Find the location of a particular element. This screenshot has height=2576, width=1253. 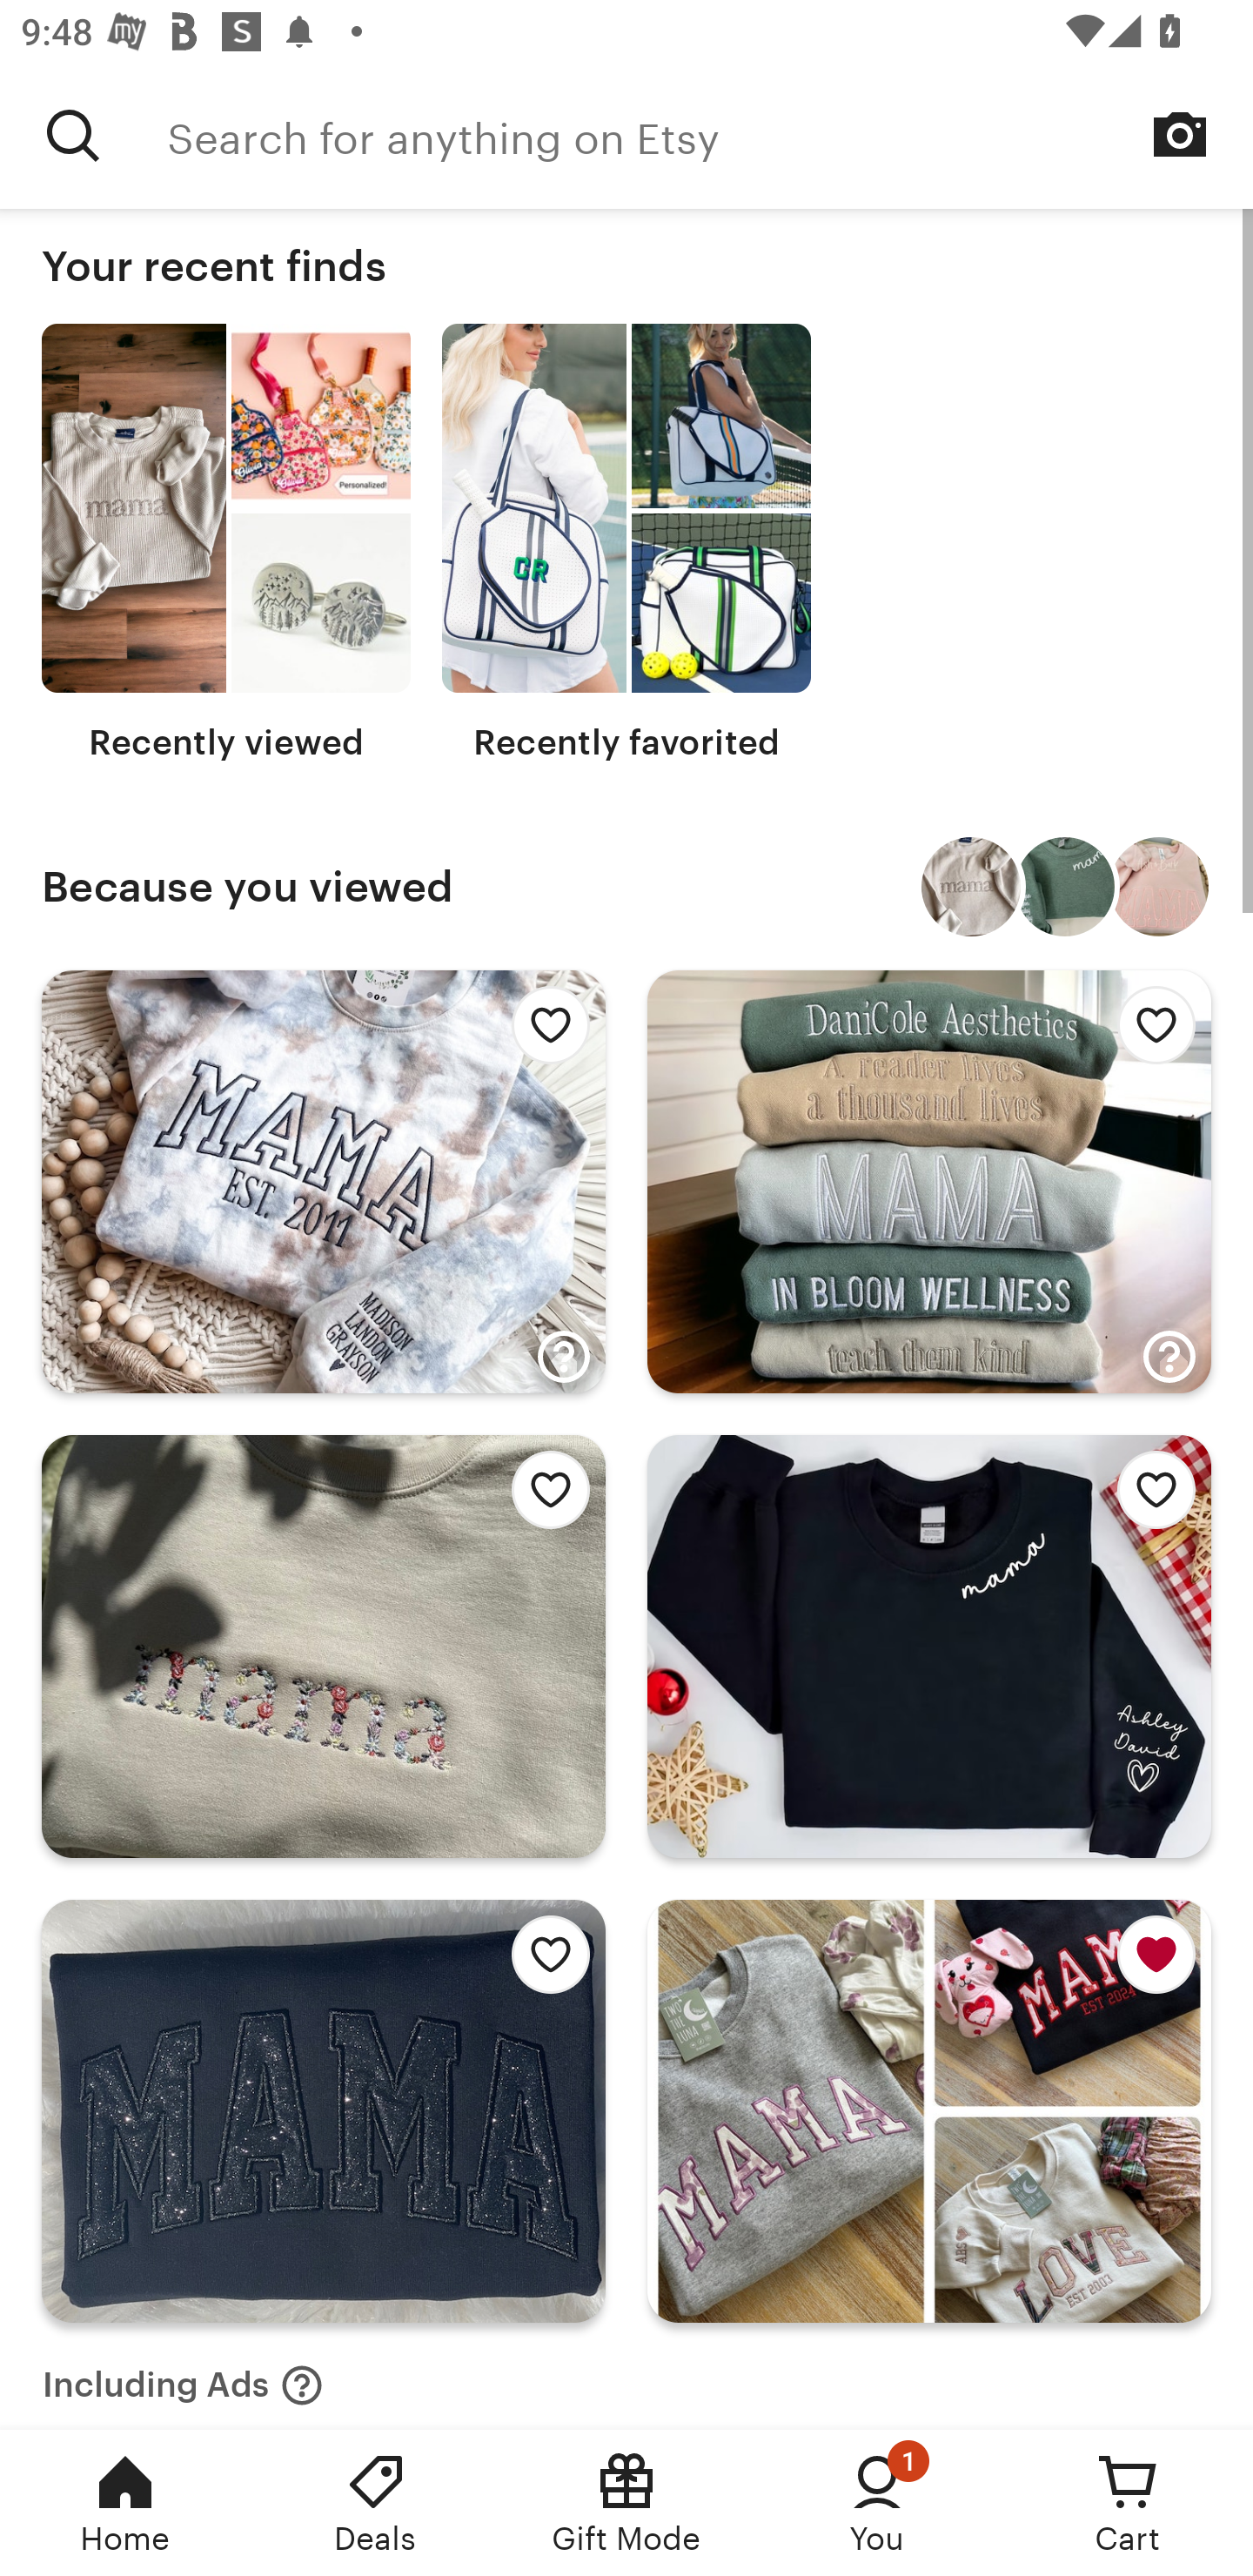

Search for anything on Etsy is located at coordinates (73, 135).